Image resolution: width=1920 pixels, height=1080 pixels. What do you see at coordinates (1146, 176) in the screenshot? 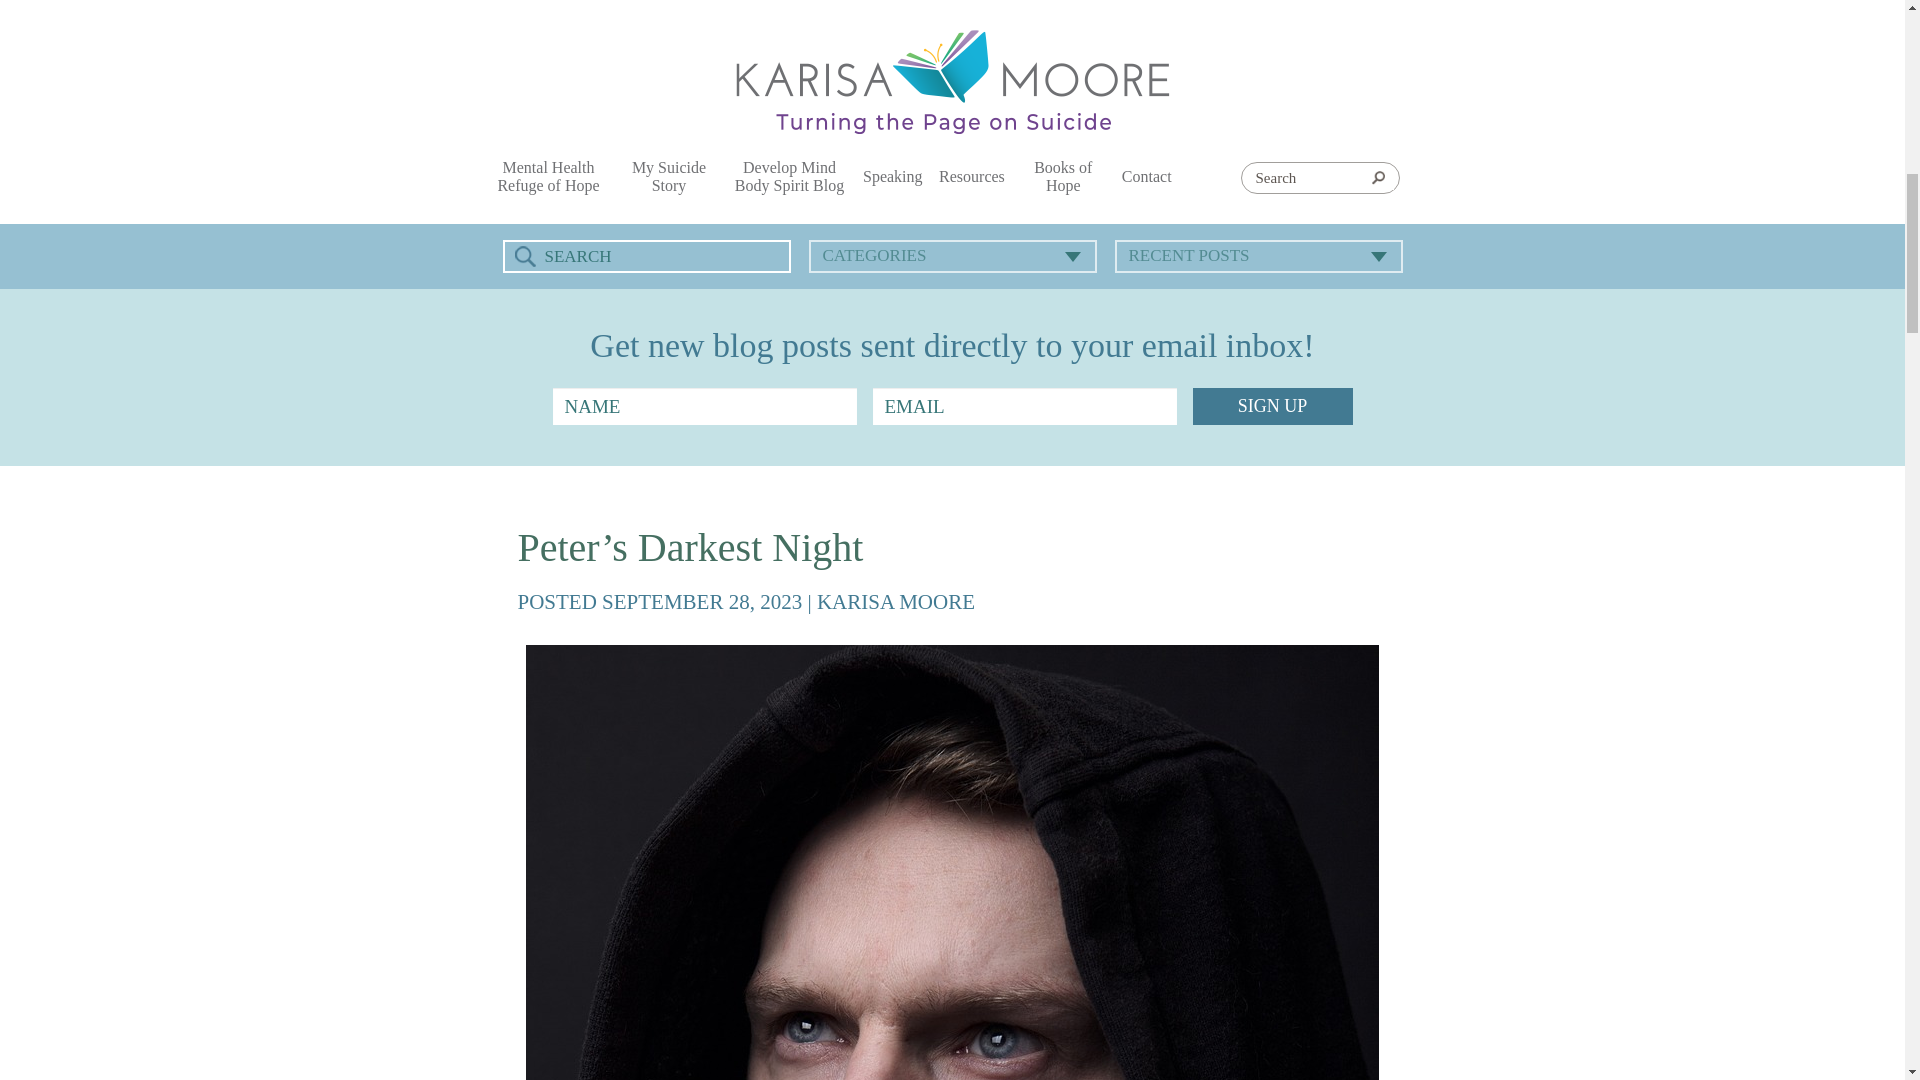
I see `Contact` at bounding box center [1146, 176].